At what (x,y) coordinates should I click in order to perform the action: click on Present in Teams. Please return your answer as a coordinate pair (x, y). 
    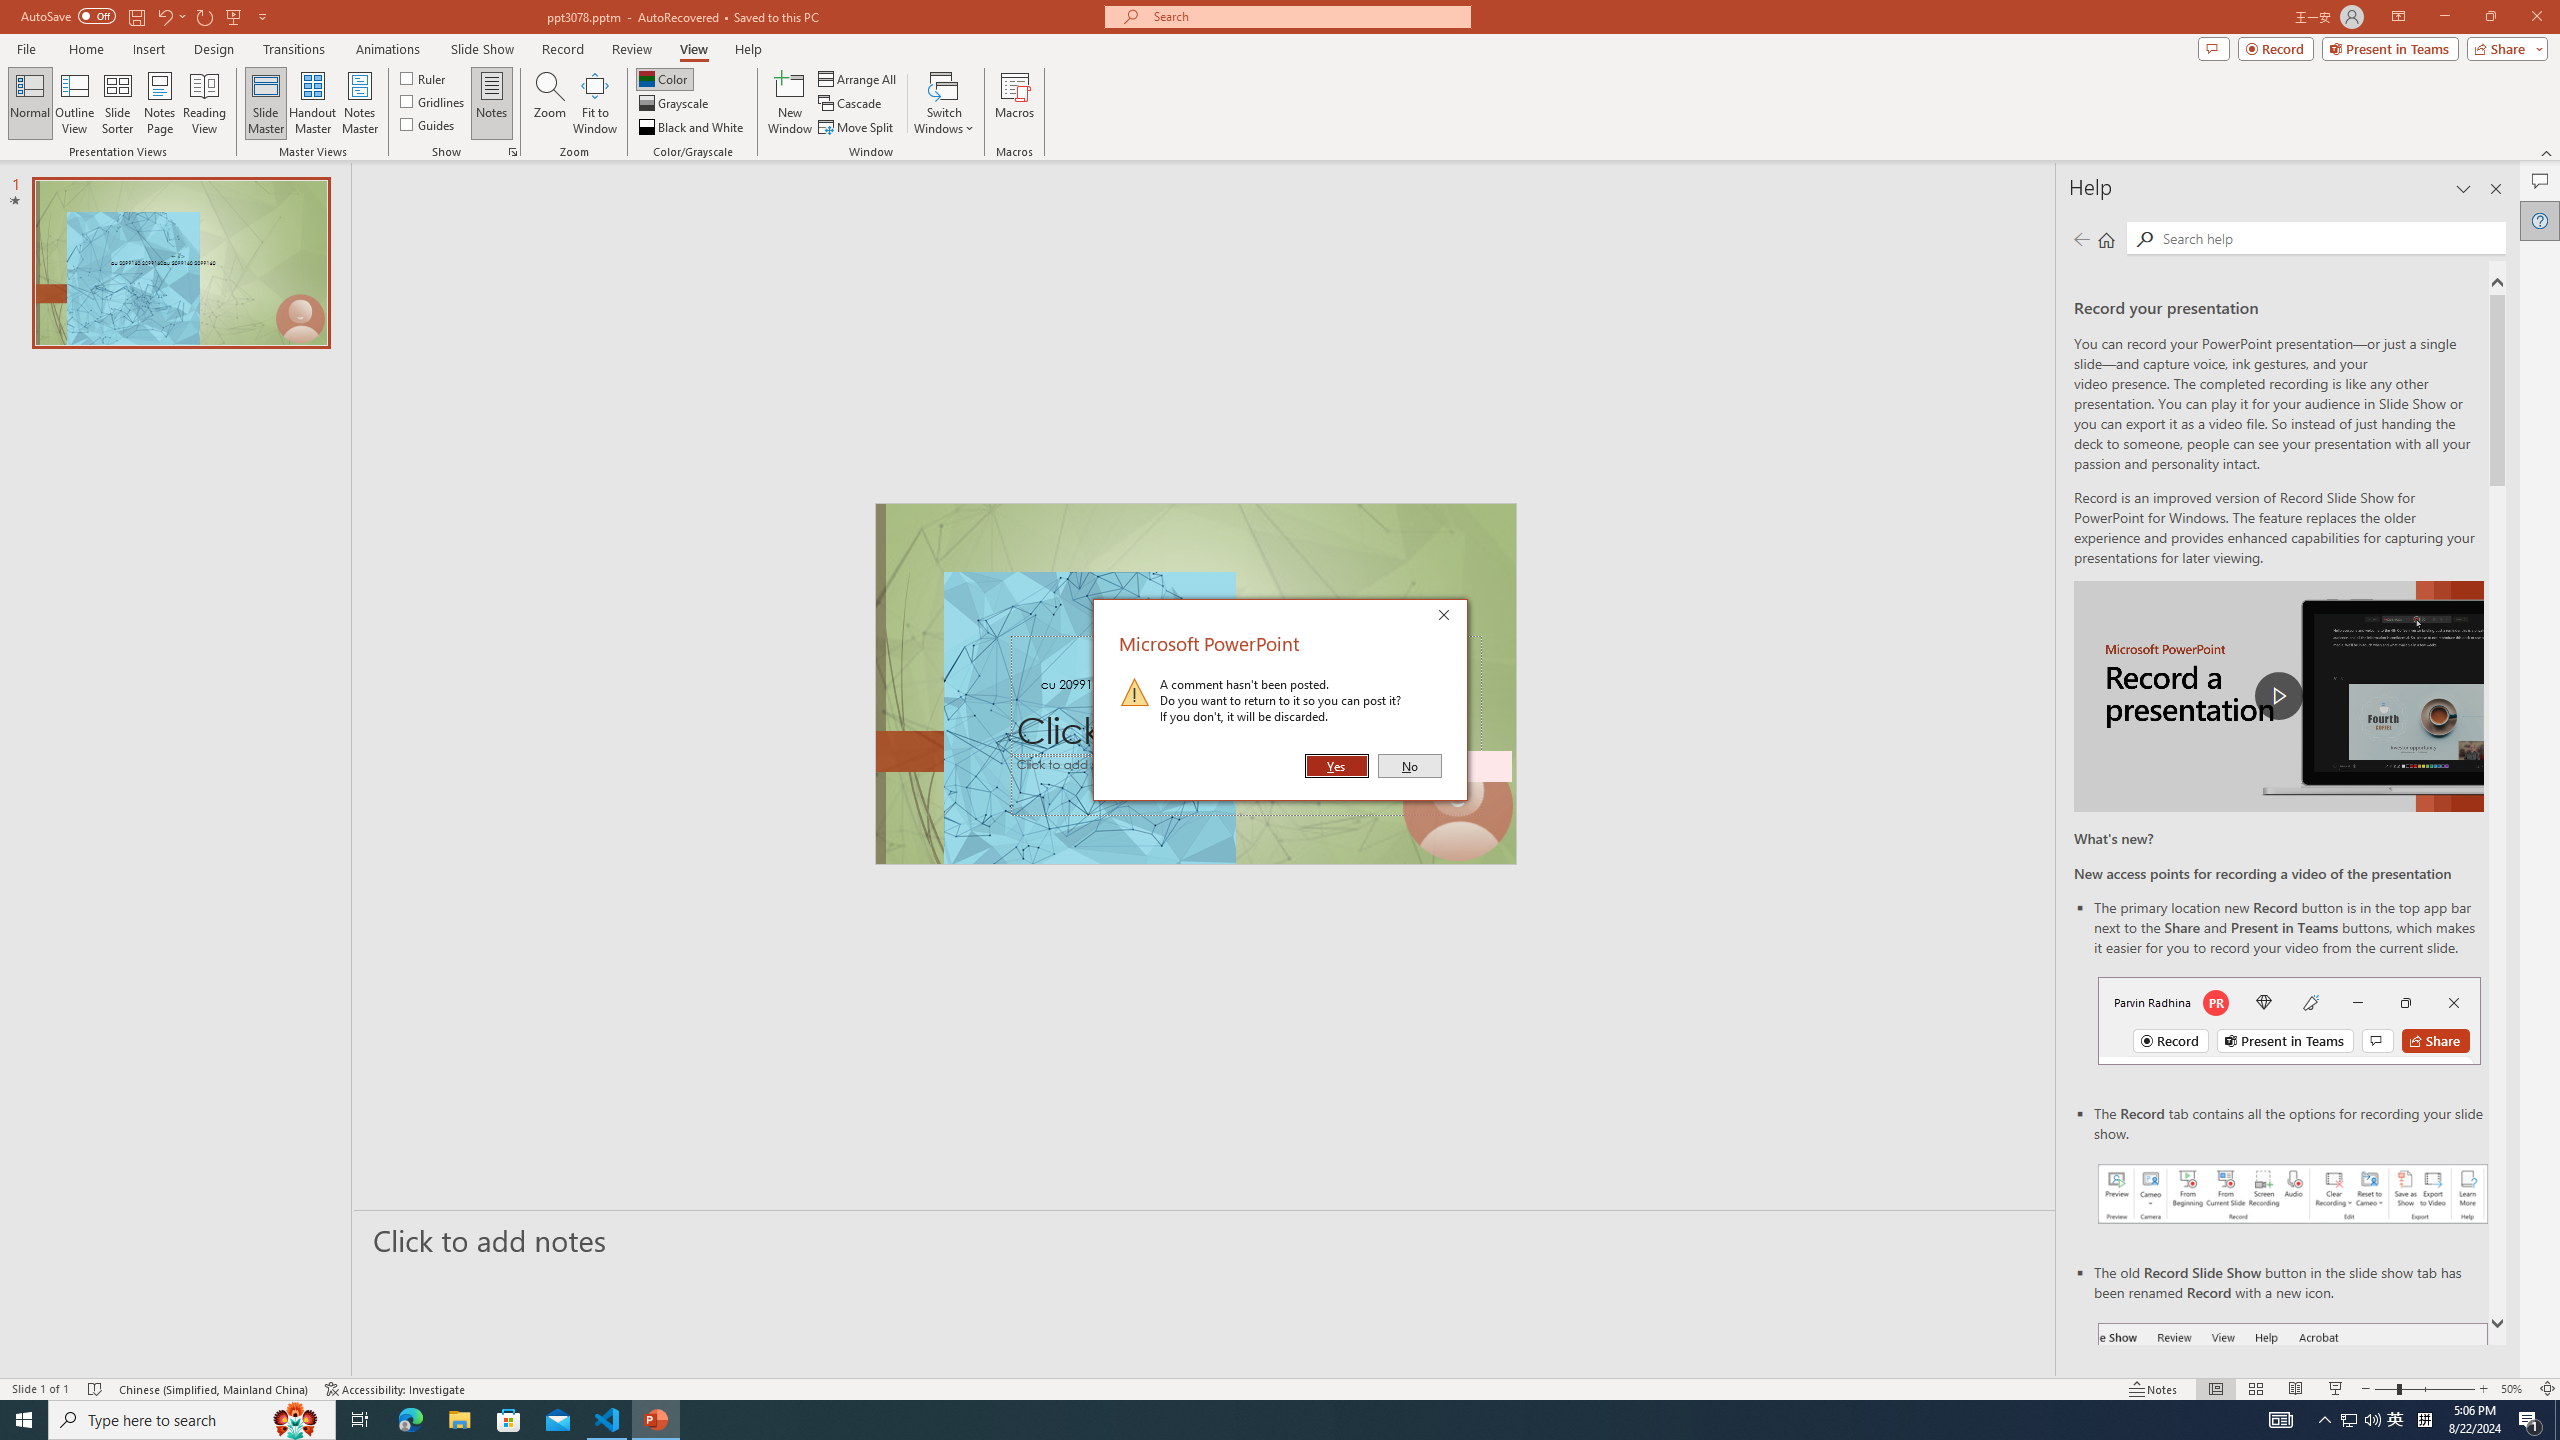
    Looking at the image, I should click on (2390, 48).